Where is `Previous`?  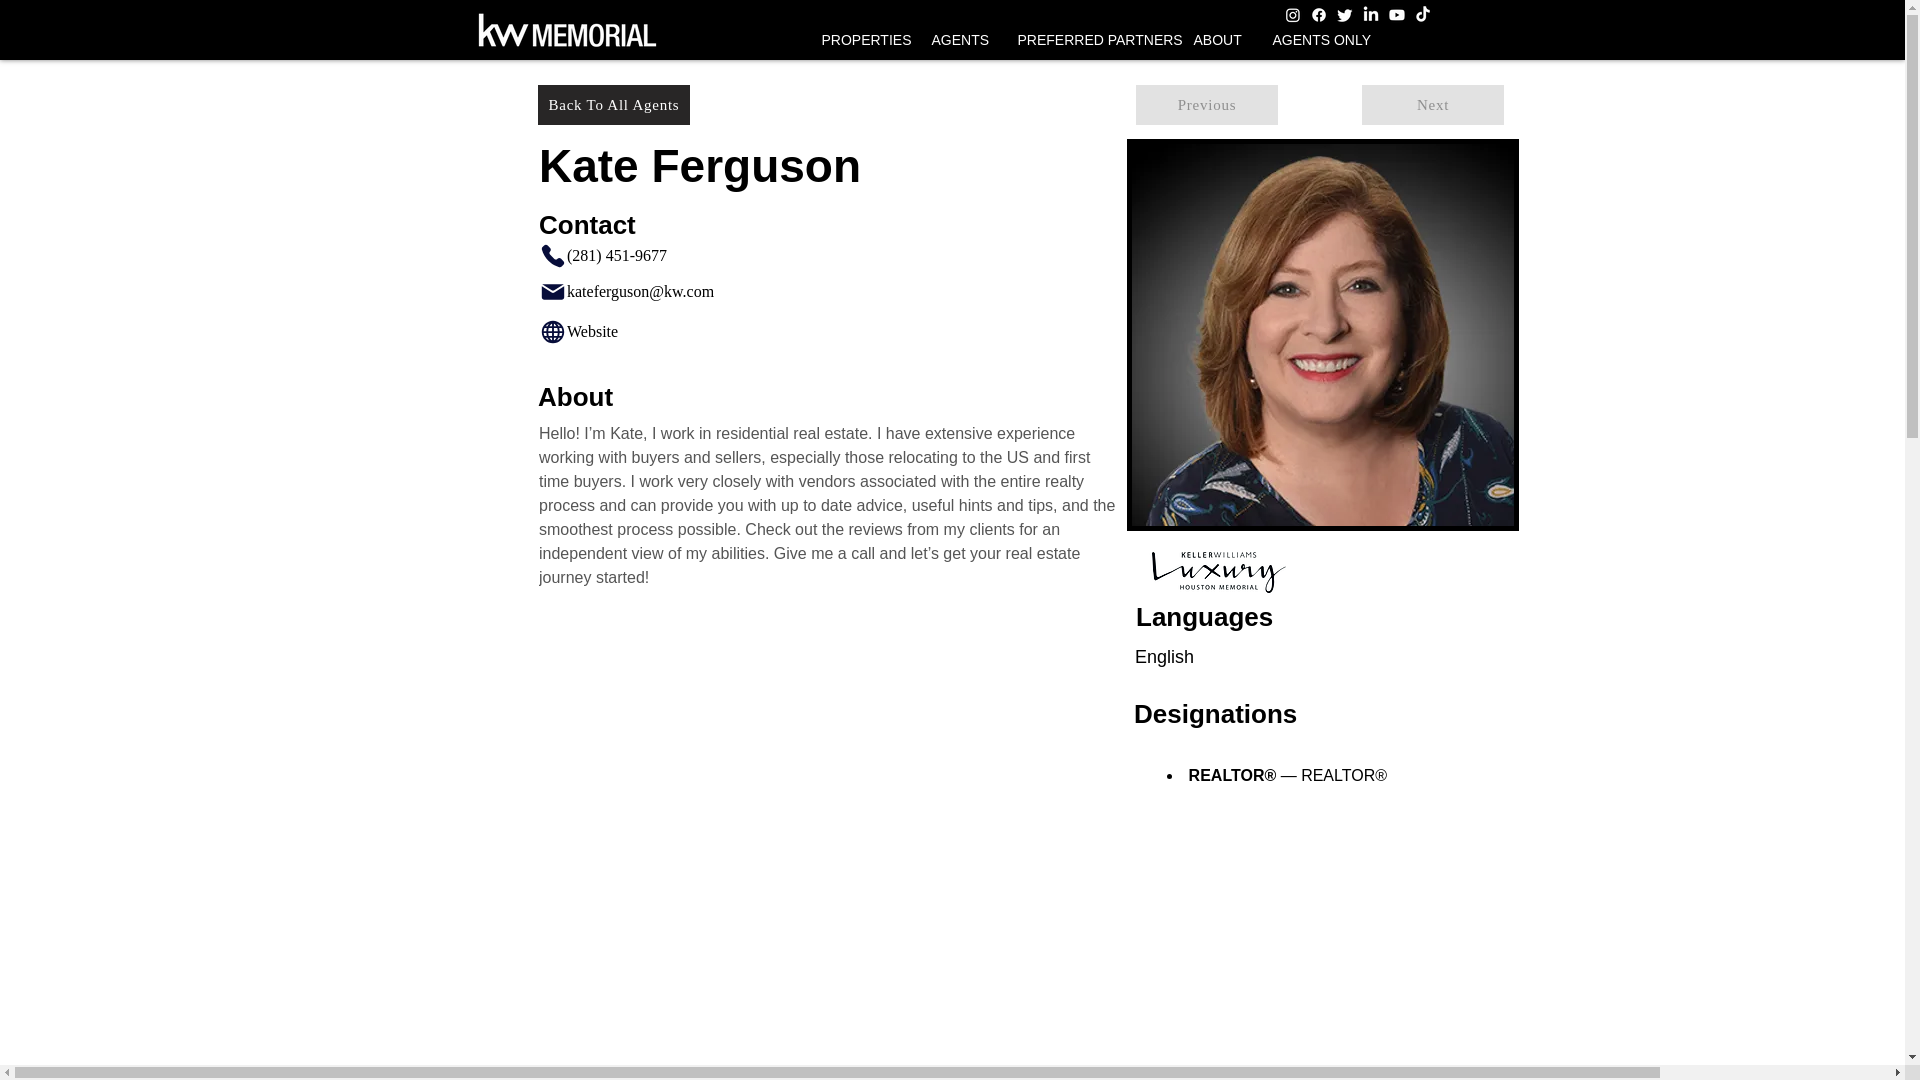
Previous is located at coordinates (1207, 105).